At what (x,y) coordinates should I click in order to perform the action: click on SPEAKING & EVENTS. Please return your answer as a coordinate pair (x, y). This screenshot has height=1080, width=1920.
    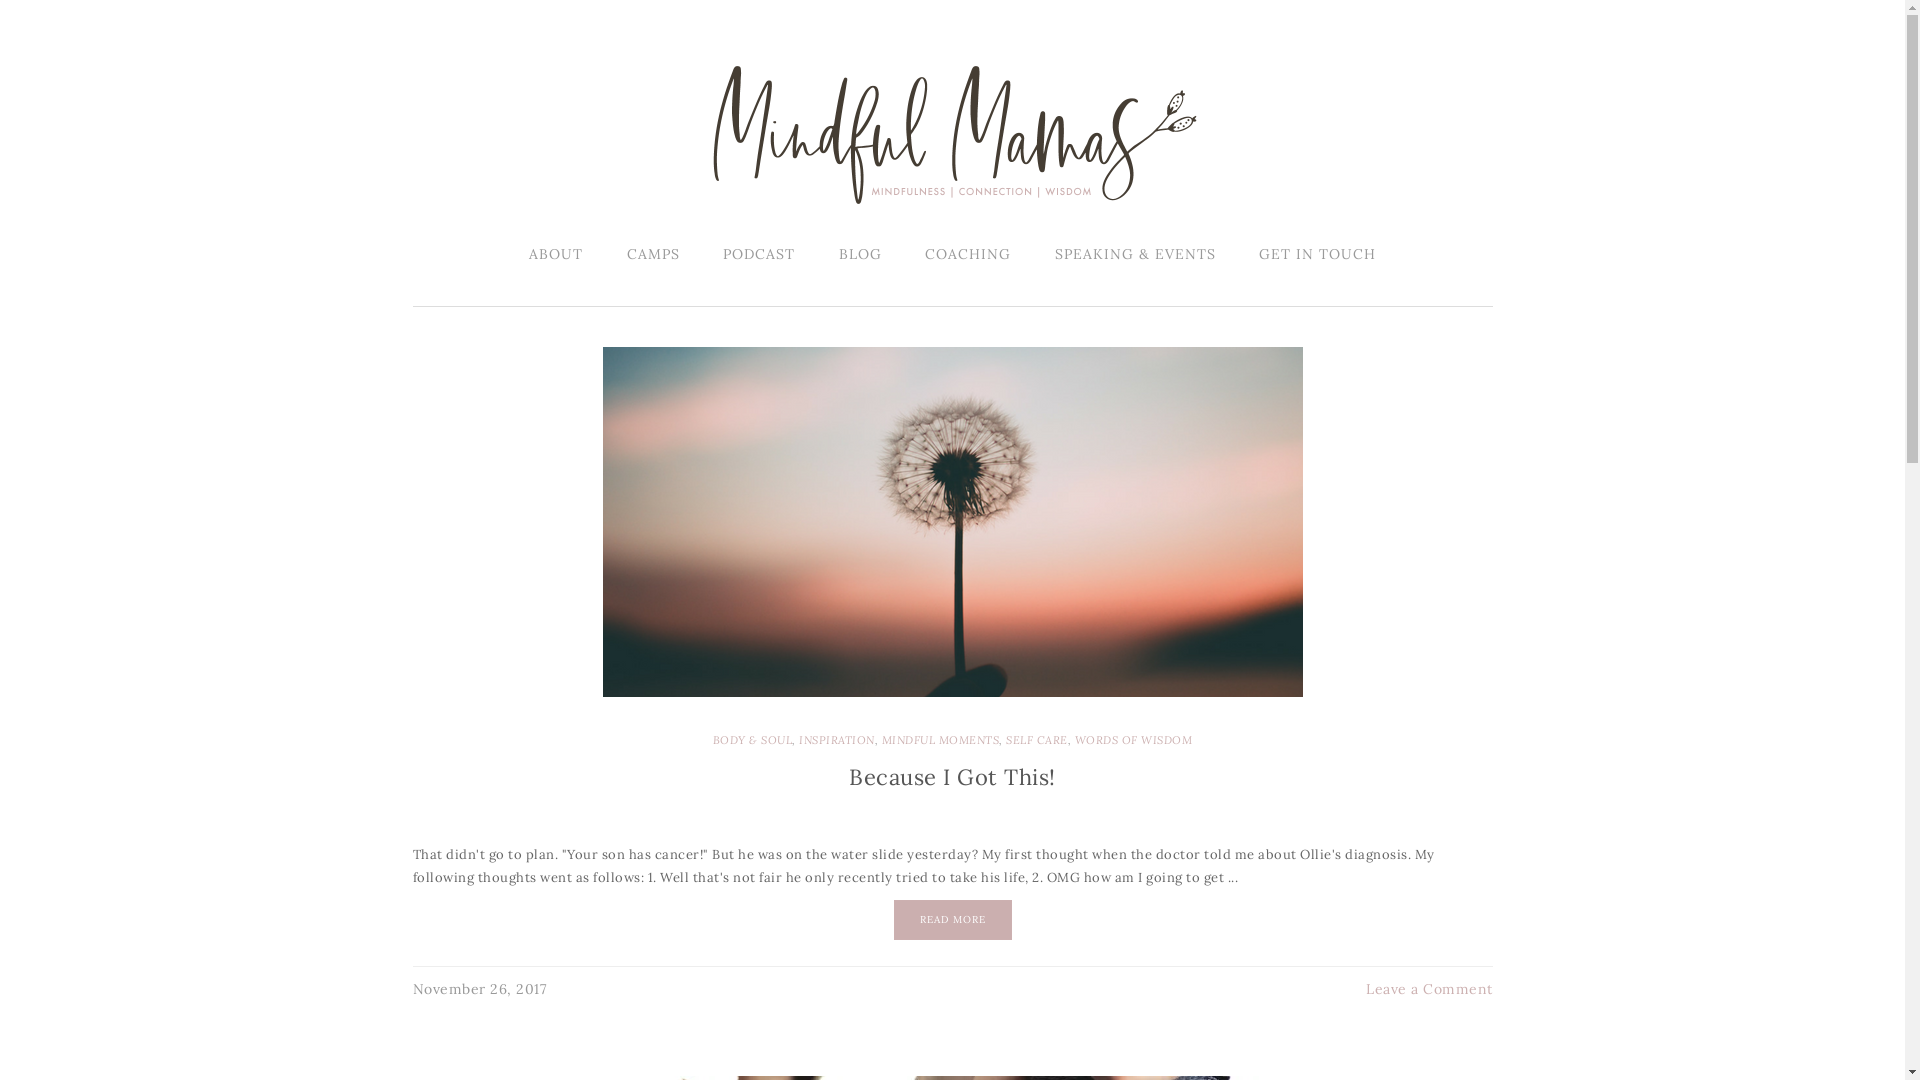
    Looking at the image, I should click on (1134, 254).